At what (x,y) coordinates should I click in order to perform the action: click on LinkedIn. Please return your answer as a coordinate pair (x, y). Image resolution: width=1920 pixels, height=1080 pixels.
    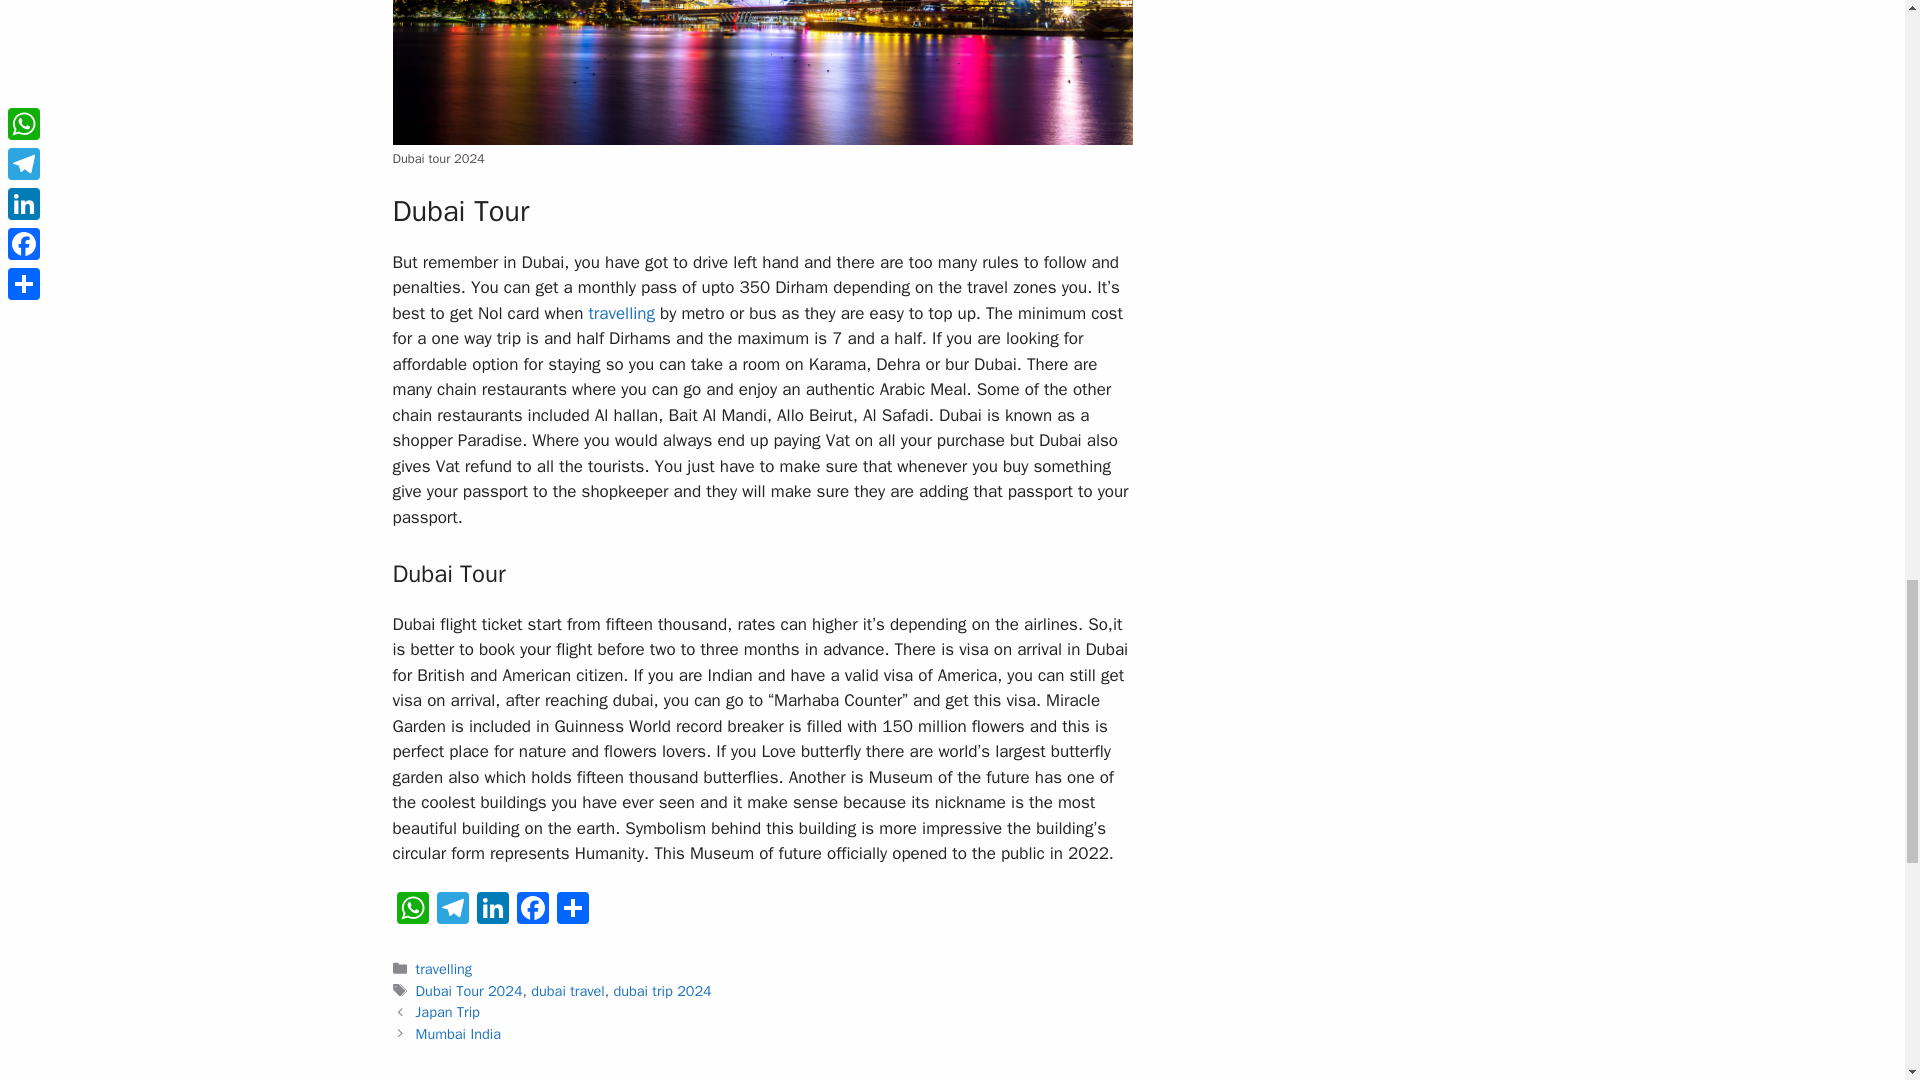
    Looking at the image, I should click on (492, 910).